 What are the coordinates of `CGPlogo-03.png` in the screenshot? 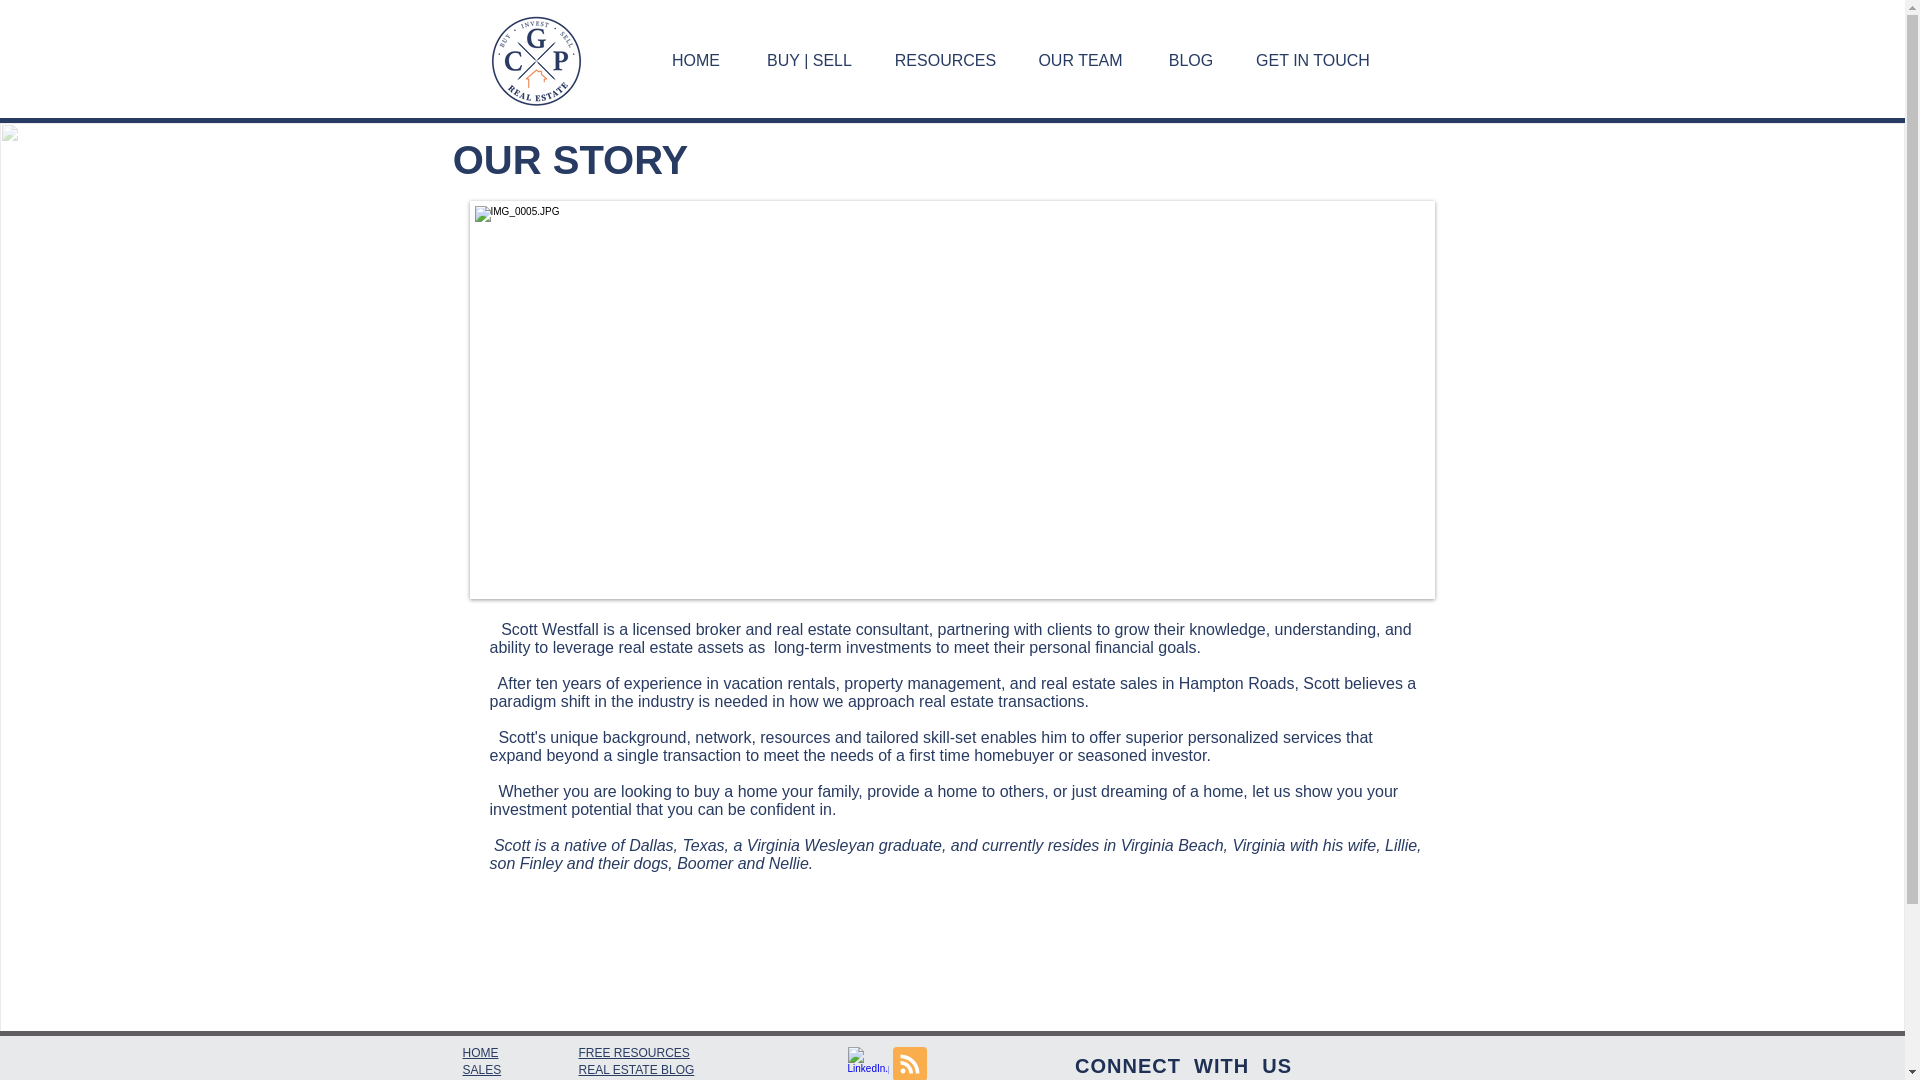 It's located at (536, 60).